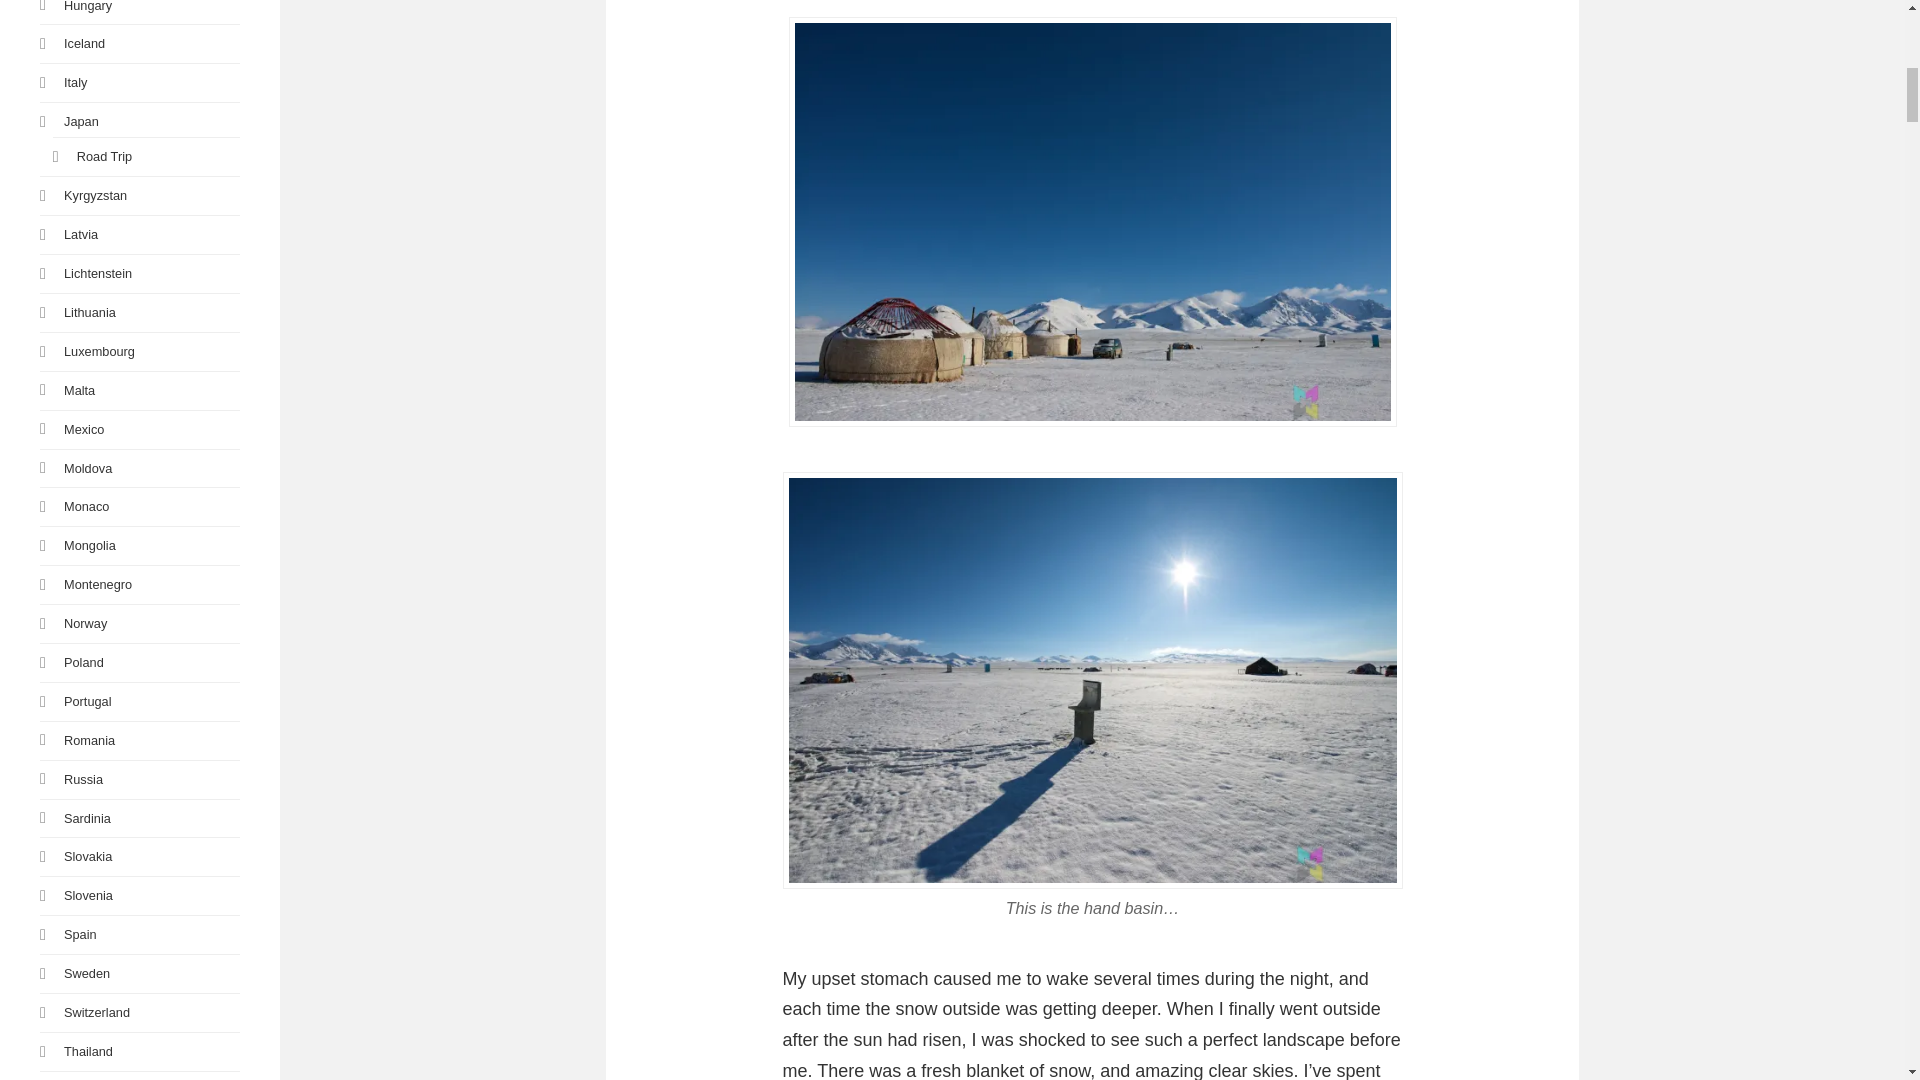  I want to click on Latvia, so click(80, 234).